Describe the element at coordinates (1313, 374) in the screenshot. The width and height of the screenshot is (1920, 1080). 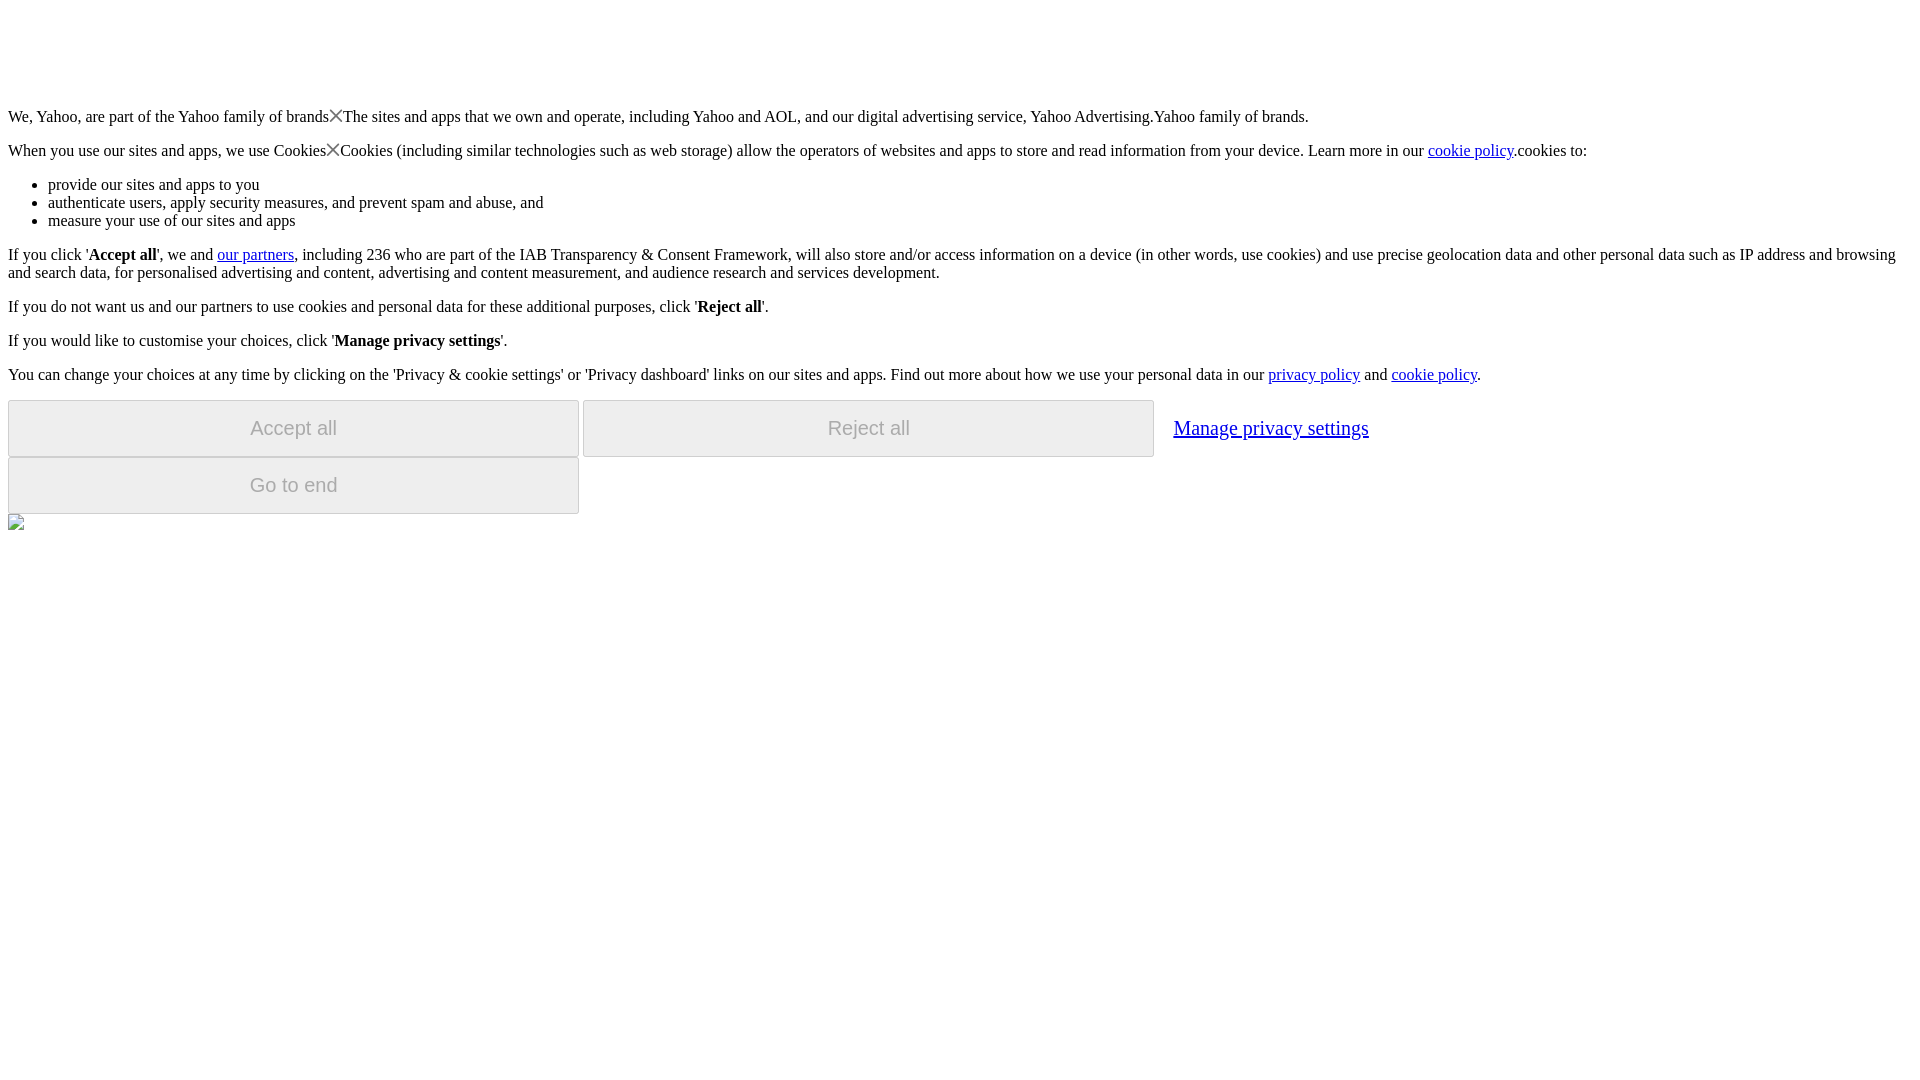
I see `privacy policy` at that location.